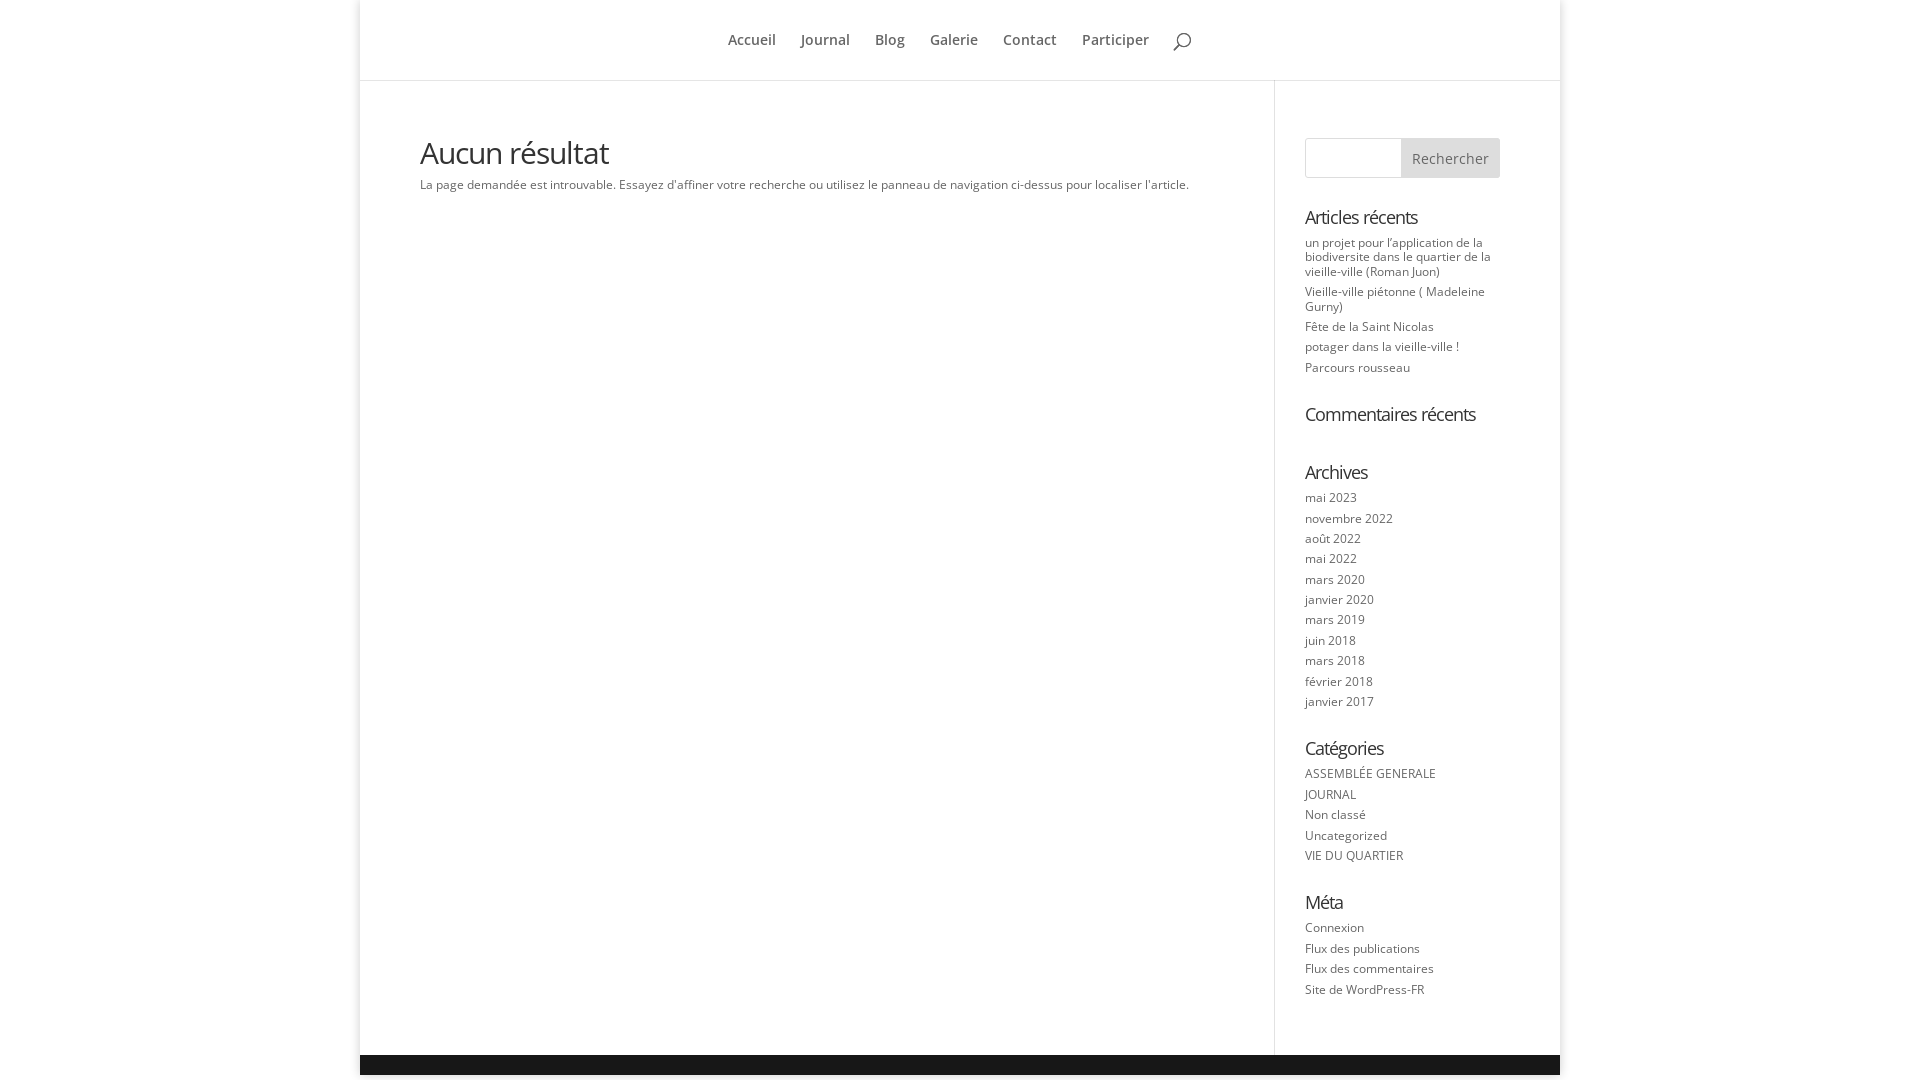  What do you see at coordinates (1340, 600) in the screenshot?
I see `janvier 2020` at bounding box center [1340, 600].